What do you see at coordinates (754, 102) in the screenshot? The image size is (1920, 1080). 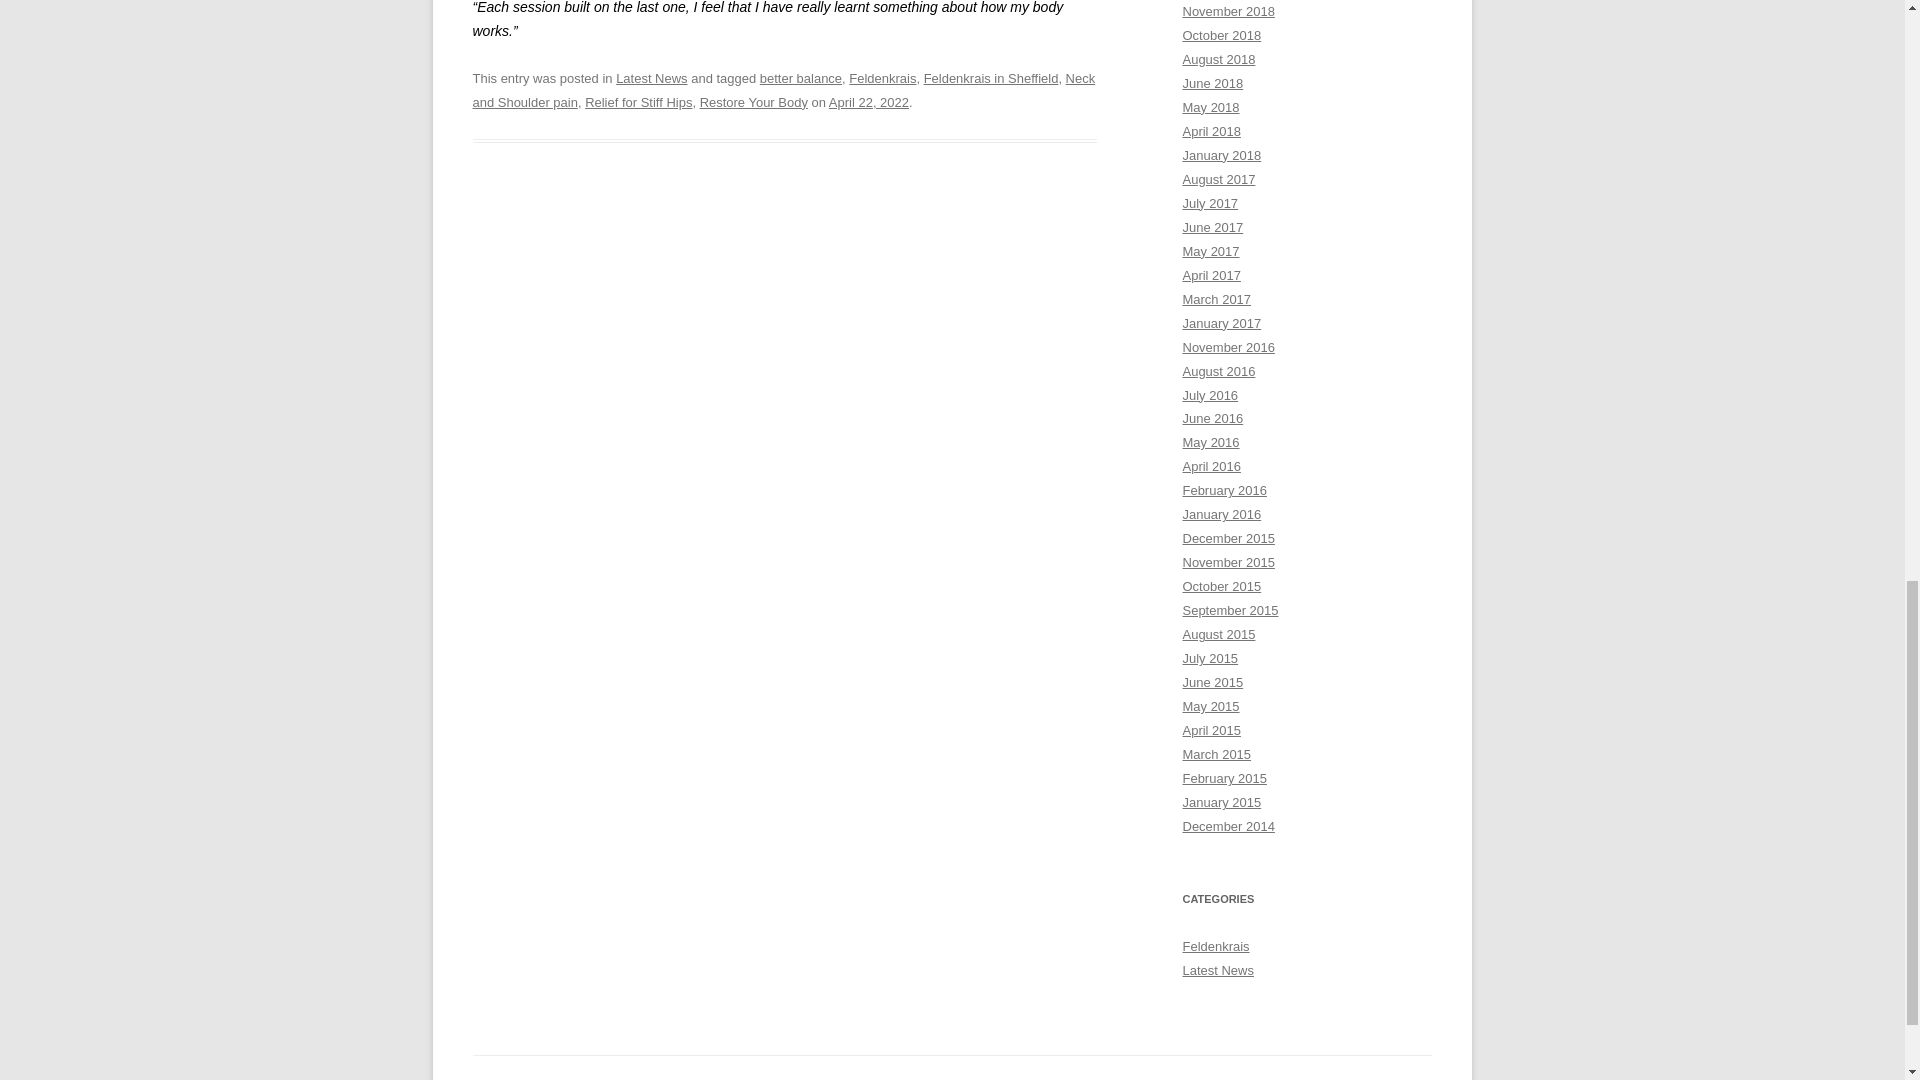 I see `Restore Your Body` at bounding box center [754, 102].